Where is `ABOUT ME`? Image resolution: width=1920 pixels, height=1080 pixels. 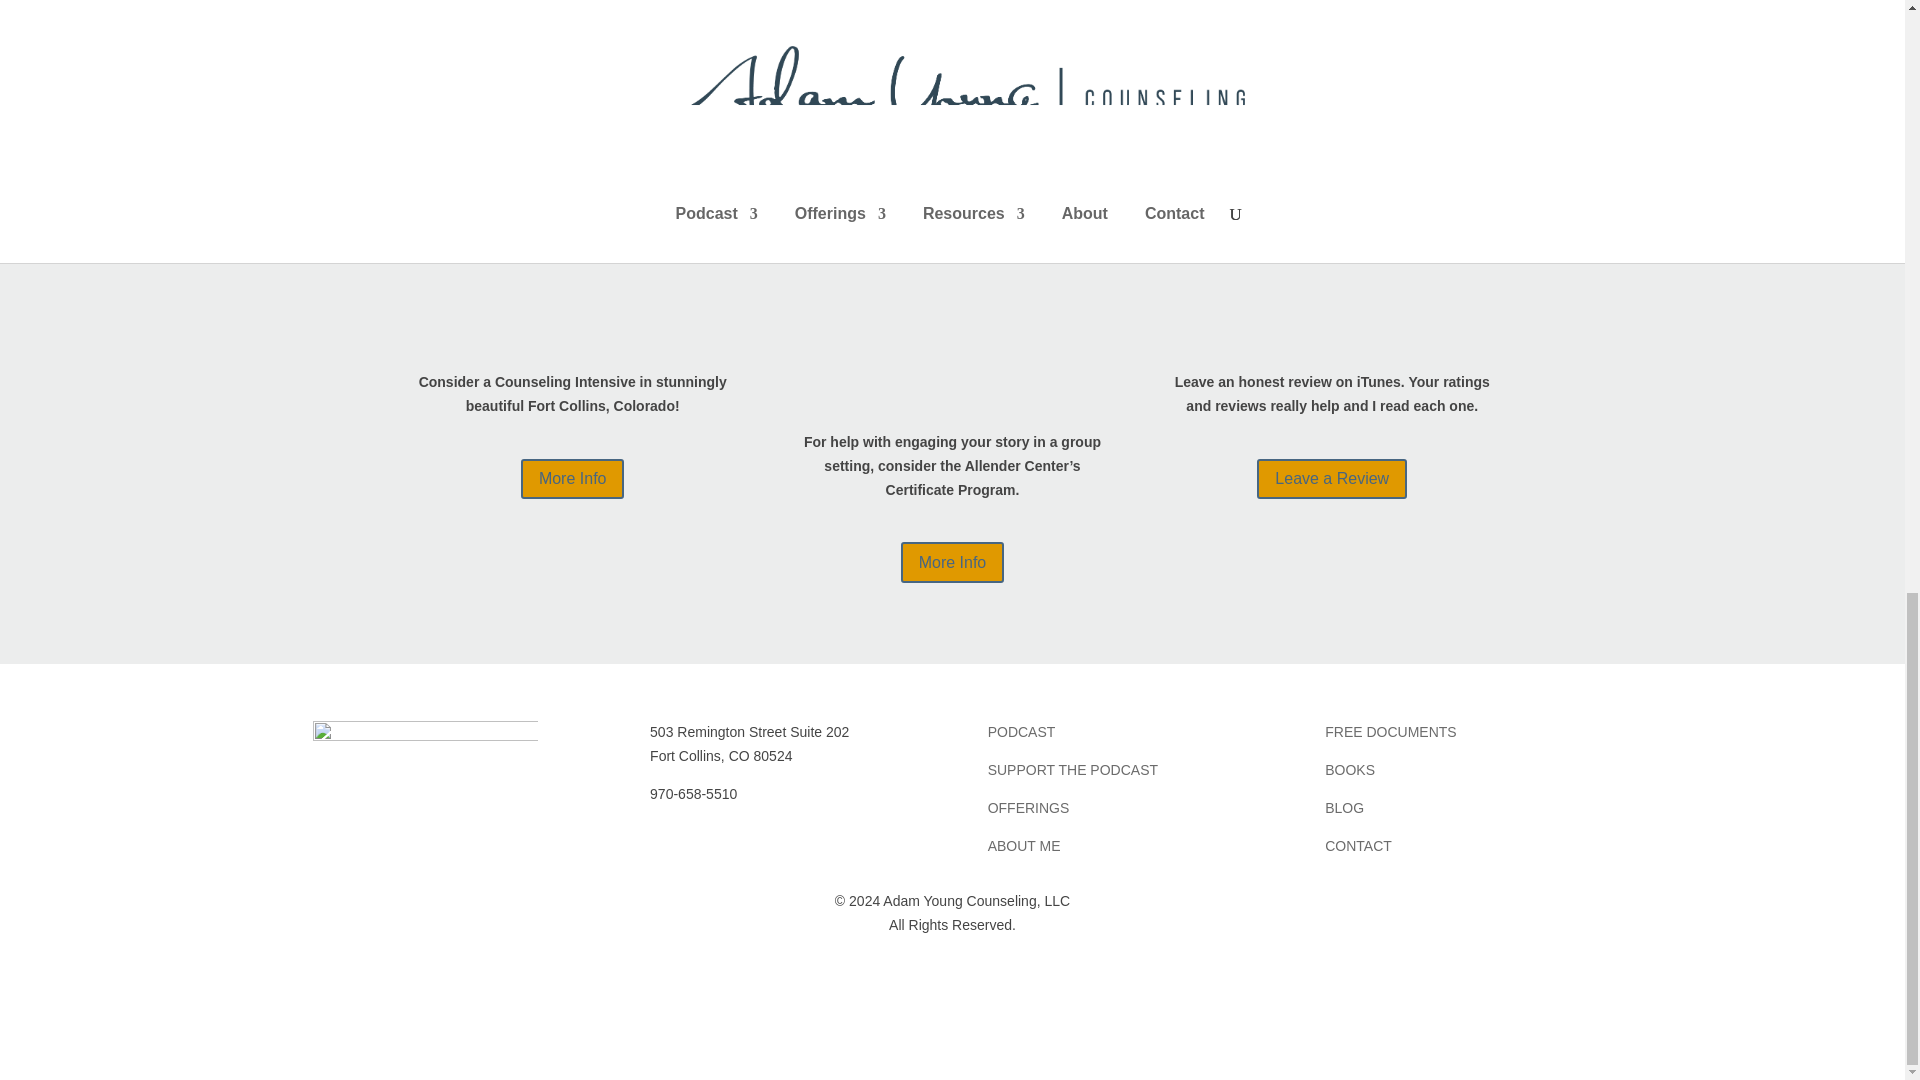 ABOUT ME is located at coordinates (1024, 846).